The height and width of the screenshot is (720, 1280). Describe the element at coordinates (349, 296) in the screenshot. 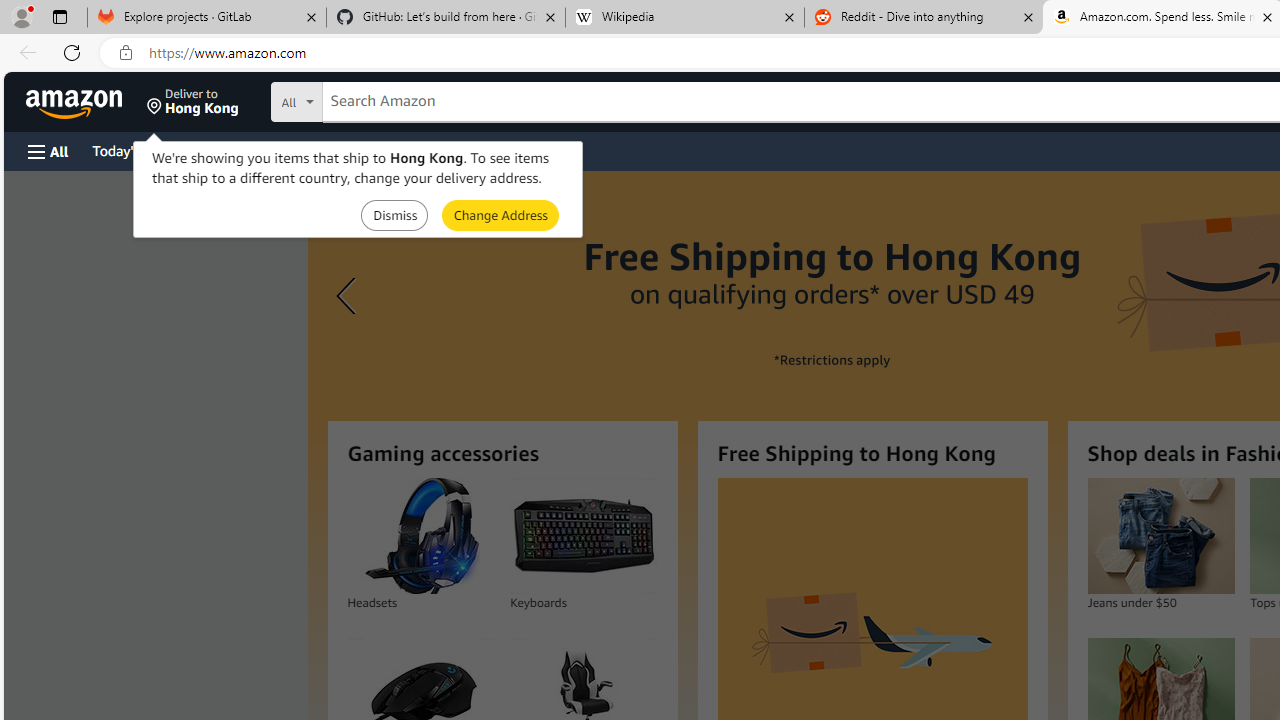

I see `Previous slide` at that location.